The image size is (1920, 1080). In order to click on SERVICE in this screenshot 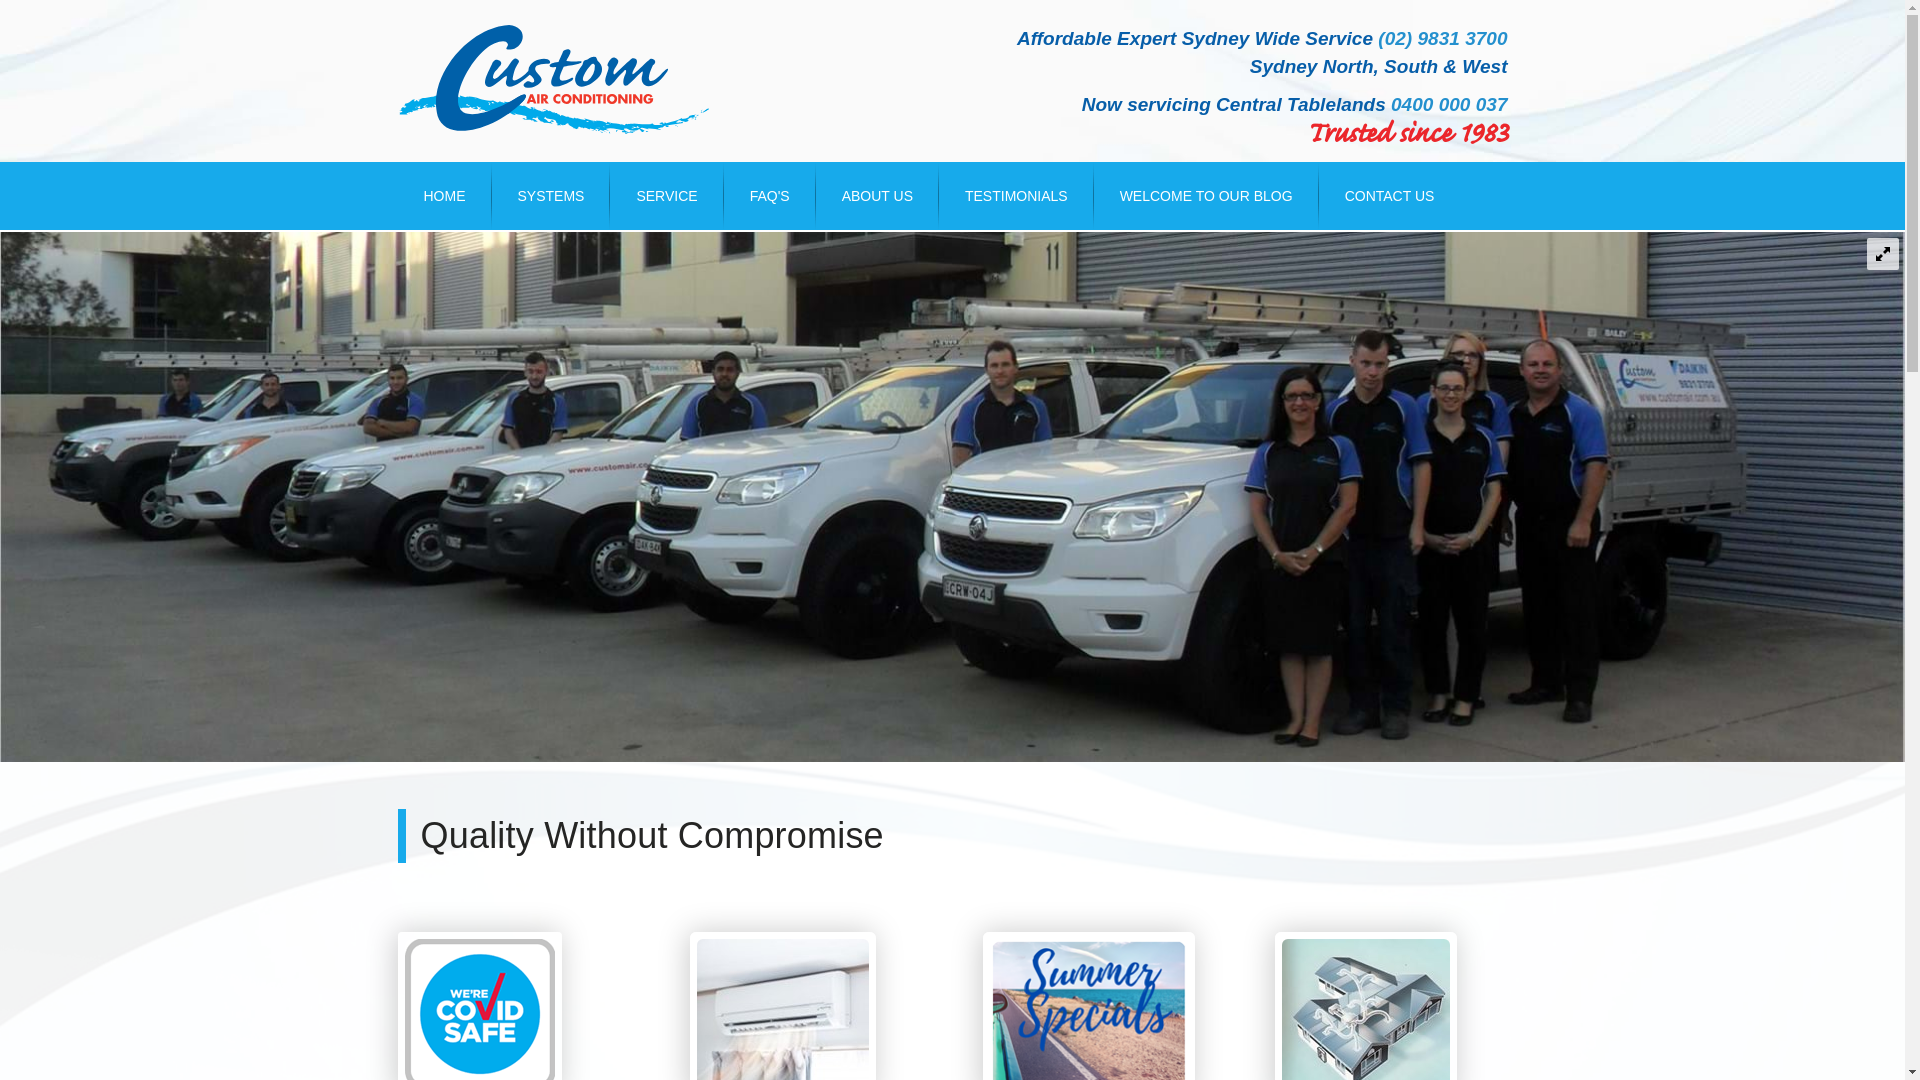, I will do `click(666, 196)`.